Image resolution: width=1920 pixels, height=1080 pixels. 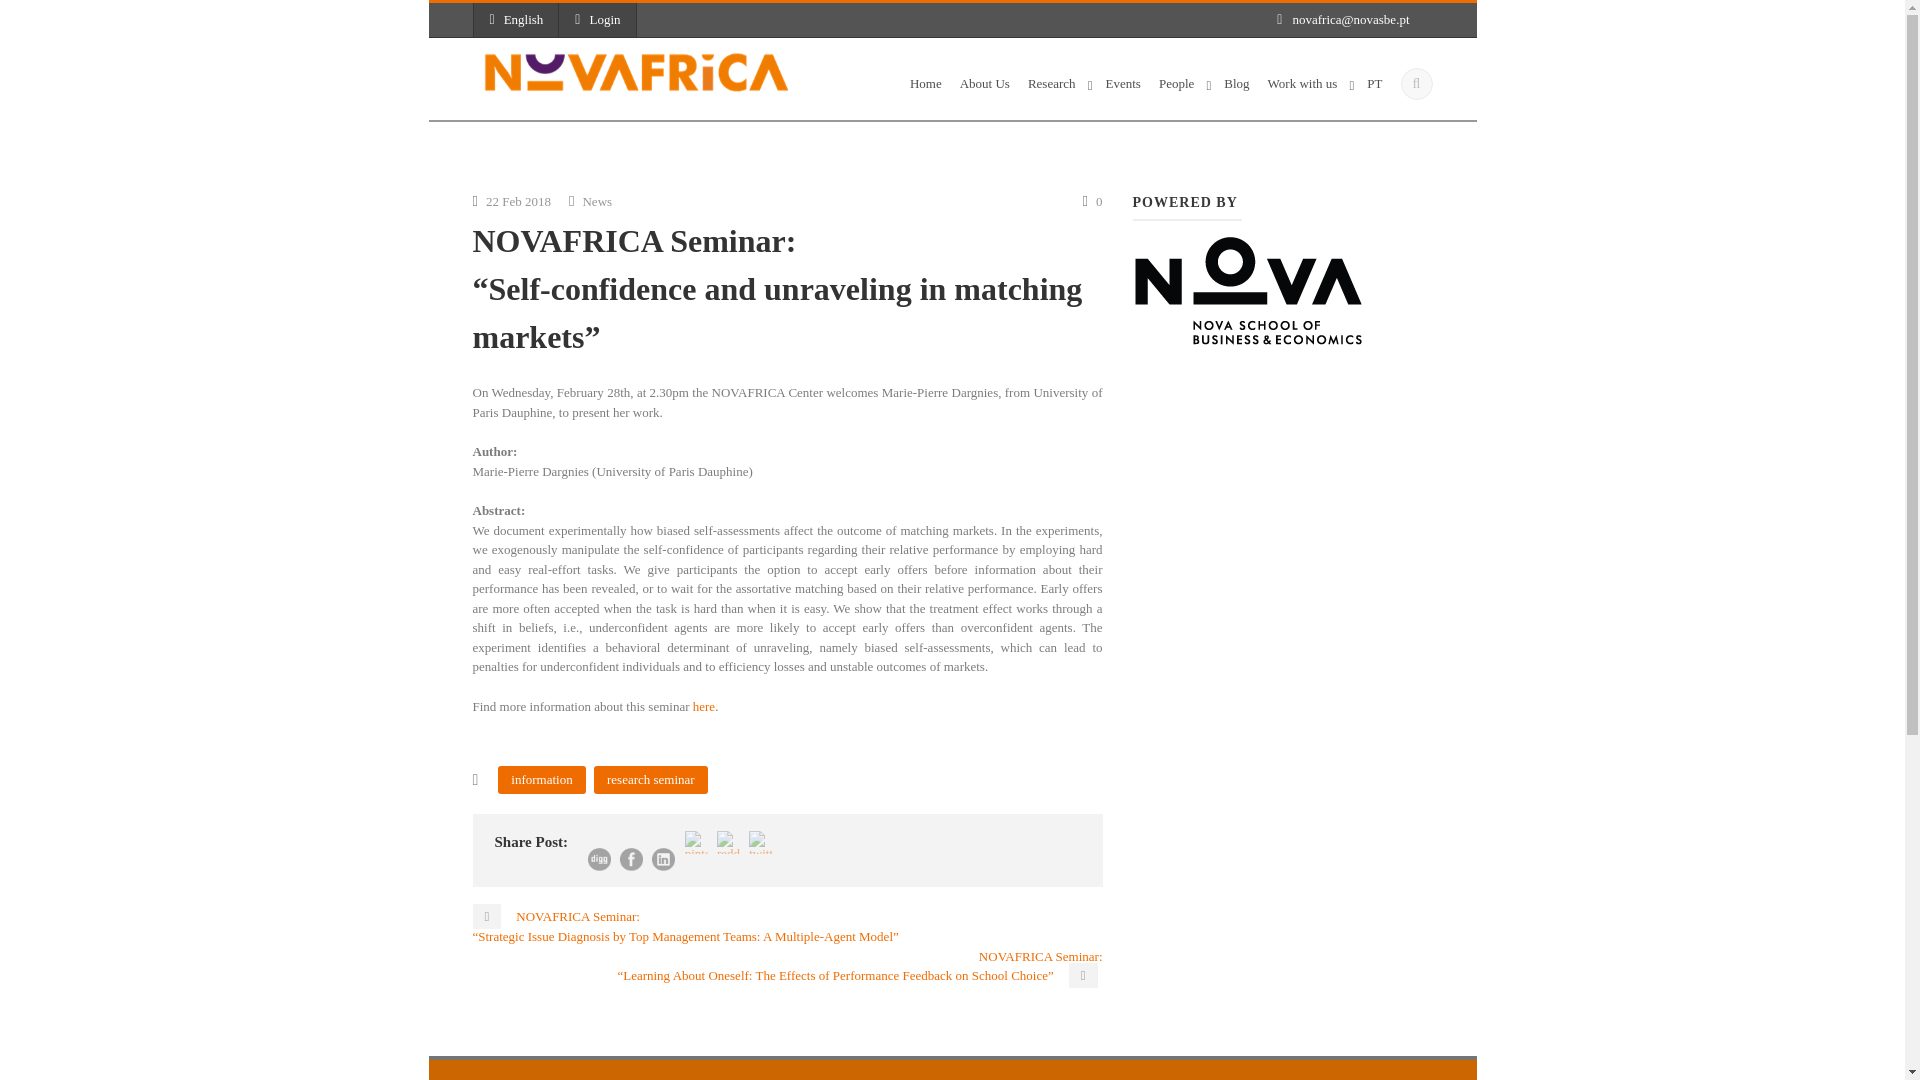 I want to click on English, so click(x=515, y=20).